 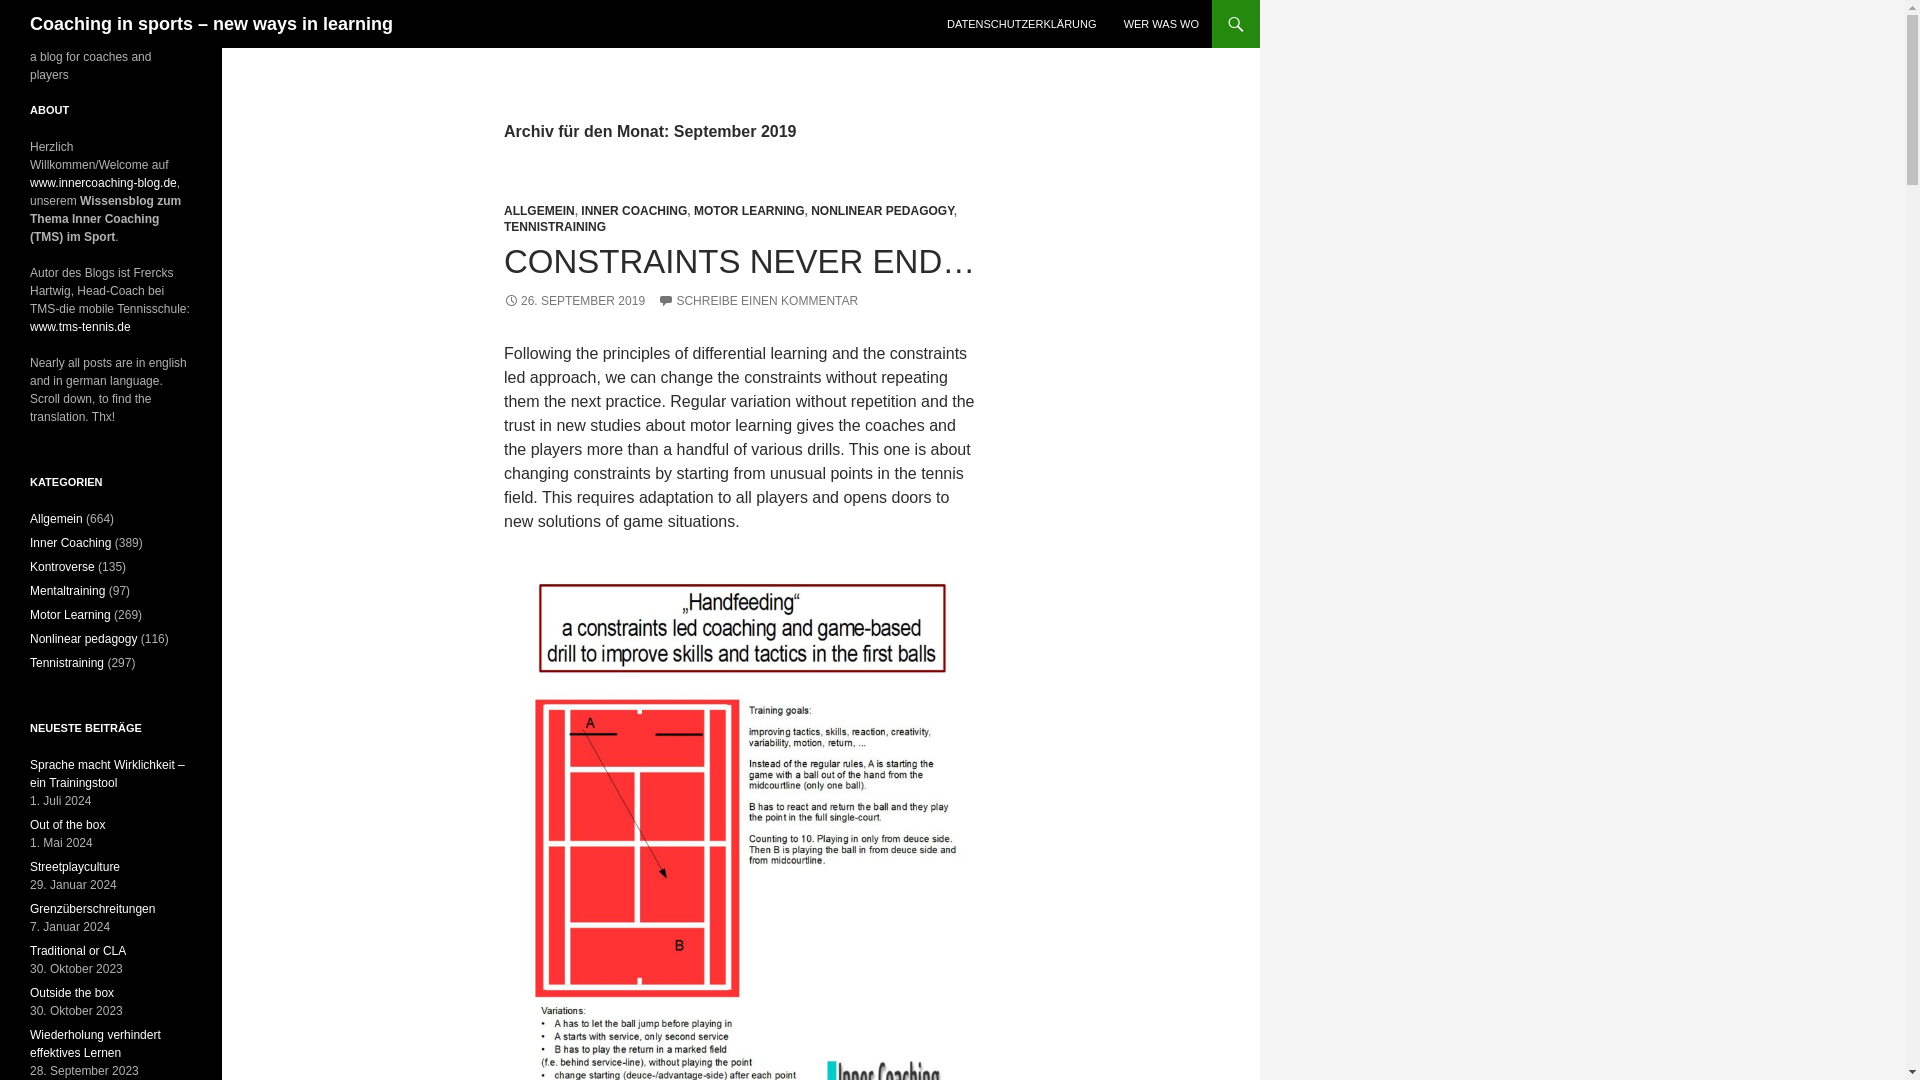 What do you see at coordinates (554, 227) in the screenshot?
I see `TENNISTRAINING` at bounding box center [554, 227].